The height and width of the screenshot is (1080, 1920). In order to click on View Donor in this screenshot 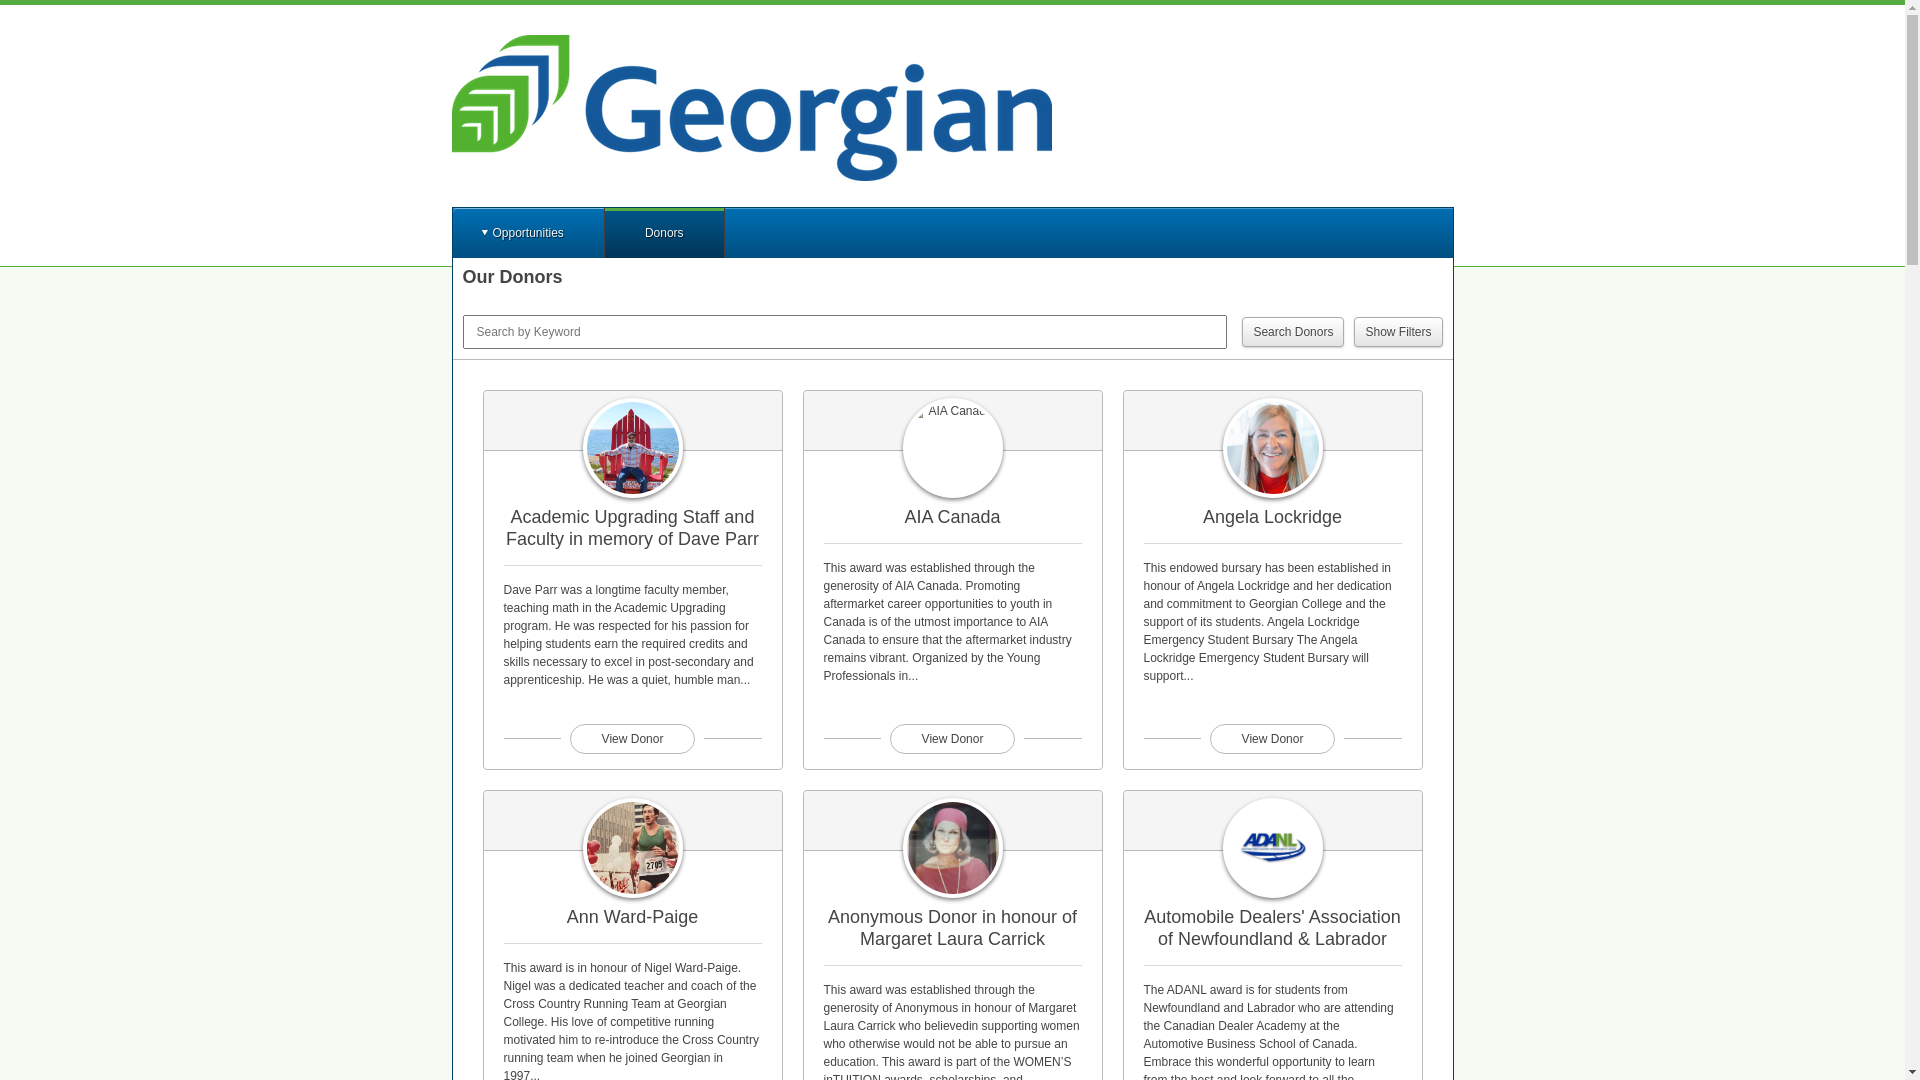, I will do `click(952, 739)`.